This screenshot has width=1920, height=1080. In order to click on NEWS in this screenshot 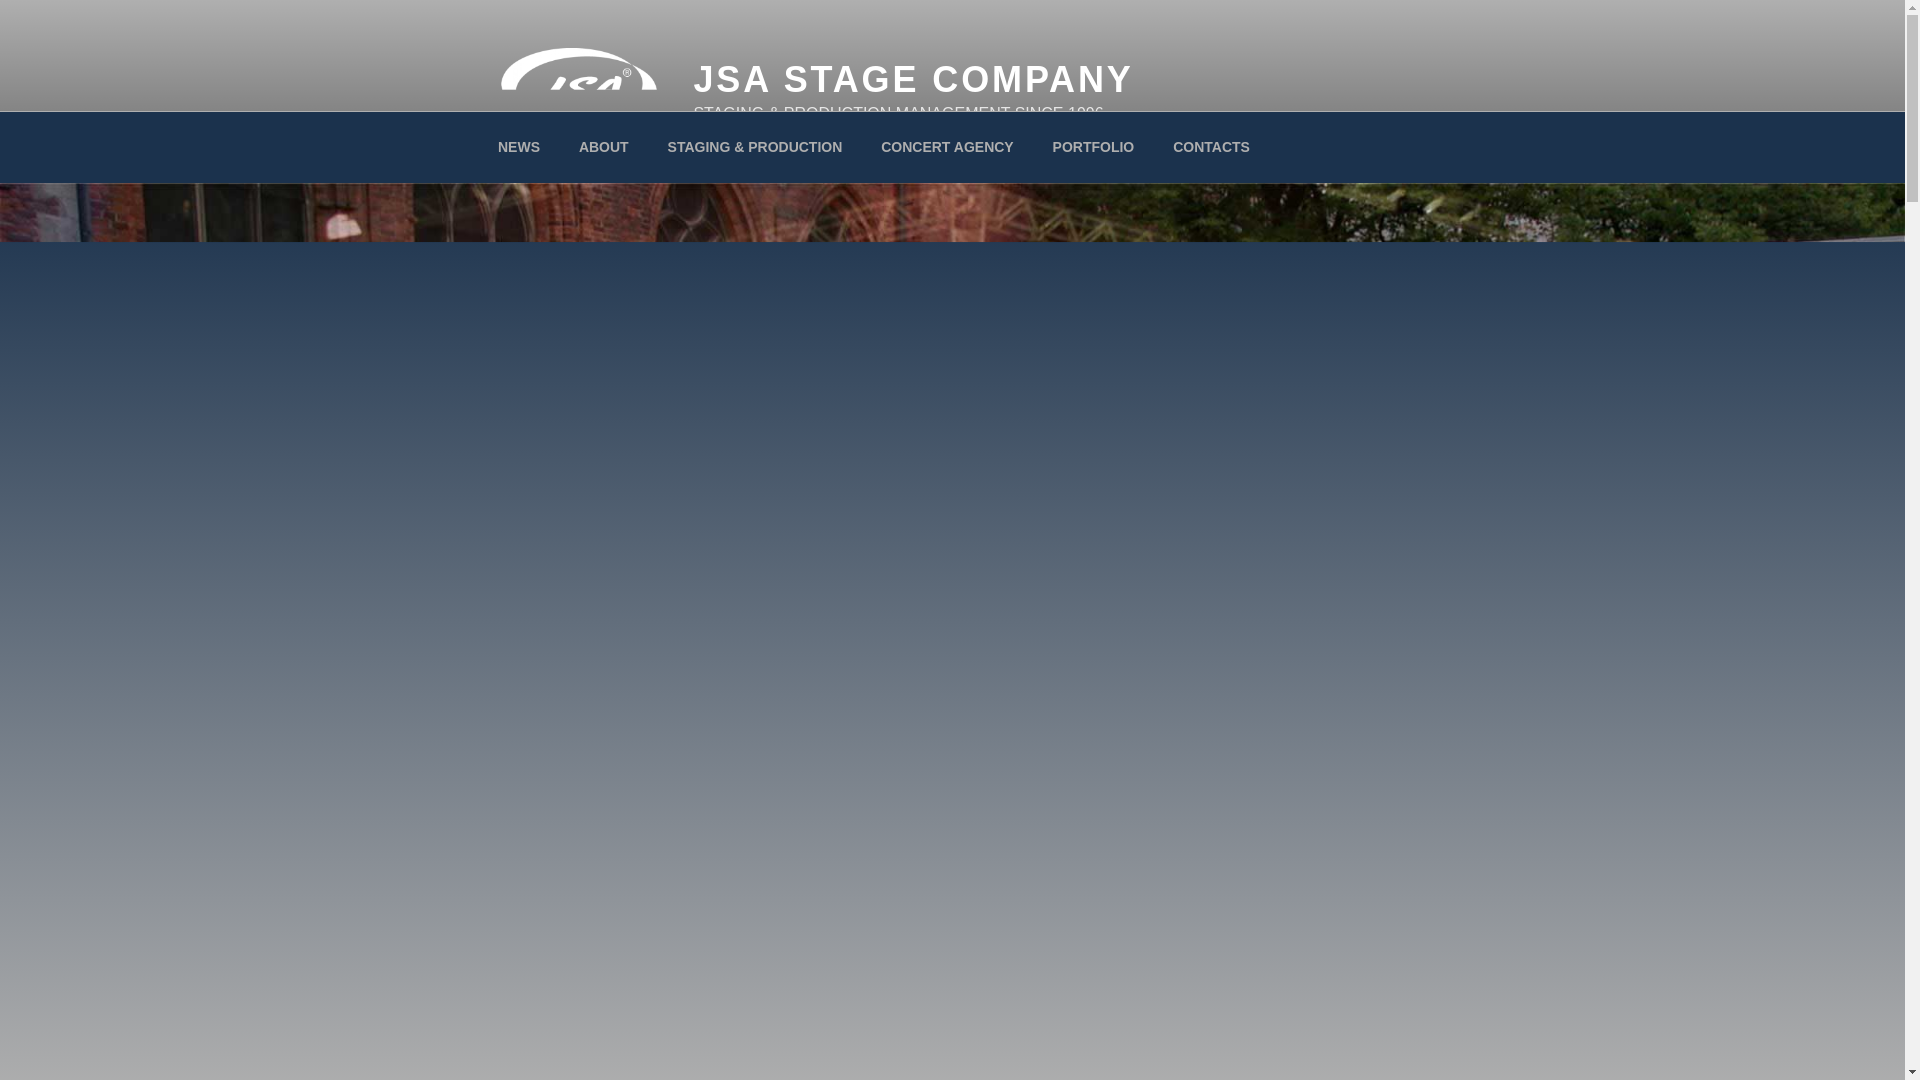, I will do `click(518, 146)`.